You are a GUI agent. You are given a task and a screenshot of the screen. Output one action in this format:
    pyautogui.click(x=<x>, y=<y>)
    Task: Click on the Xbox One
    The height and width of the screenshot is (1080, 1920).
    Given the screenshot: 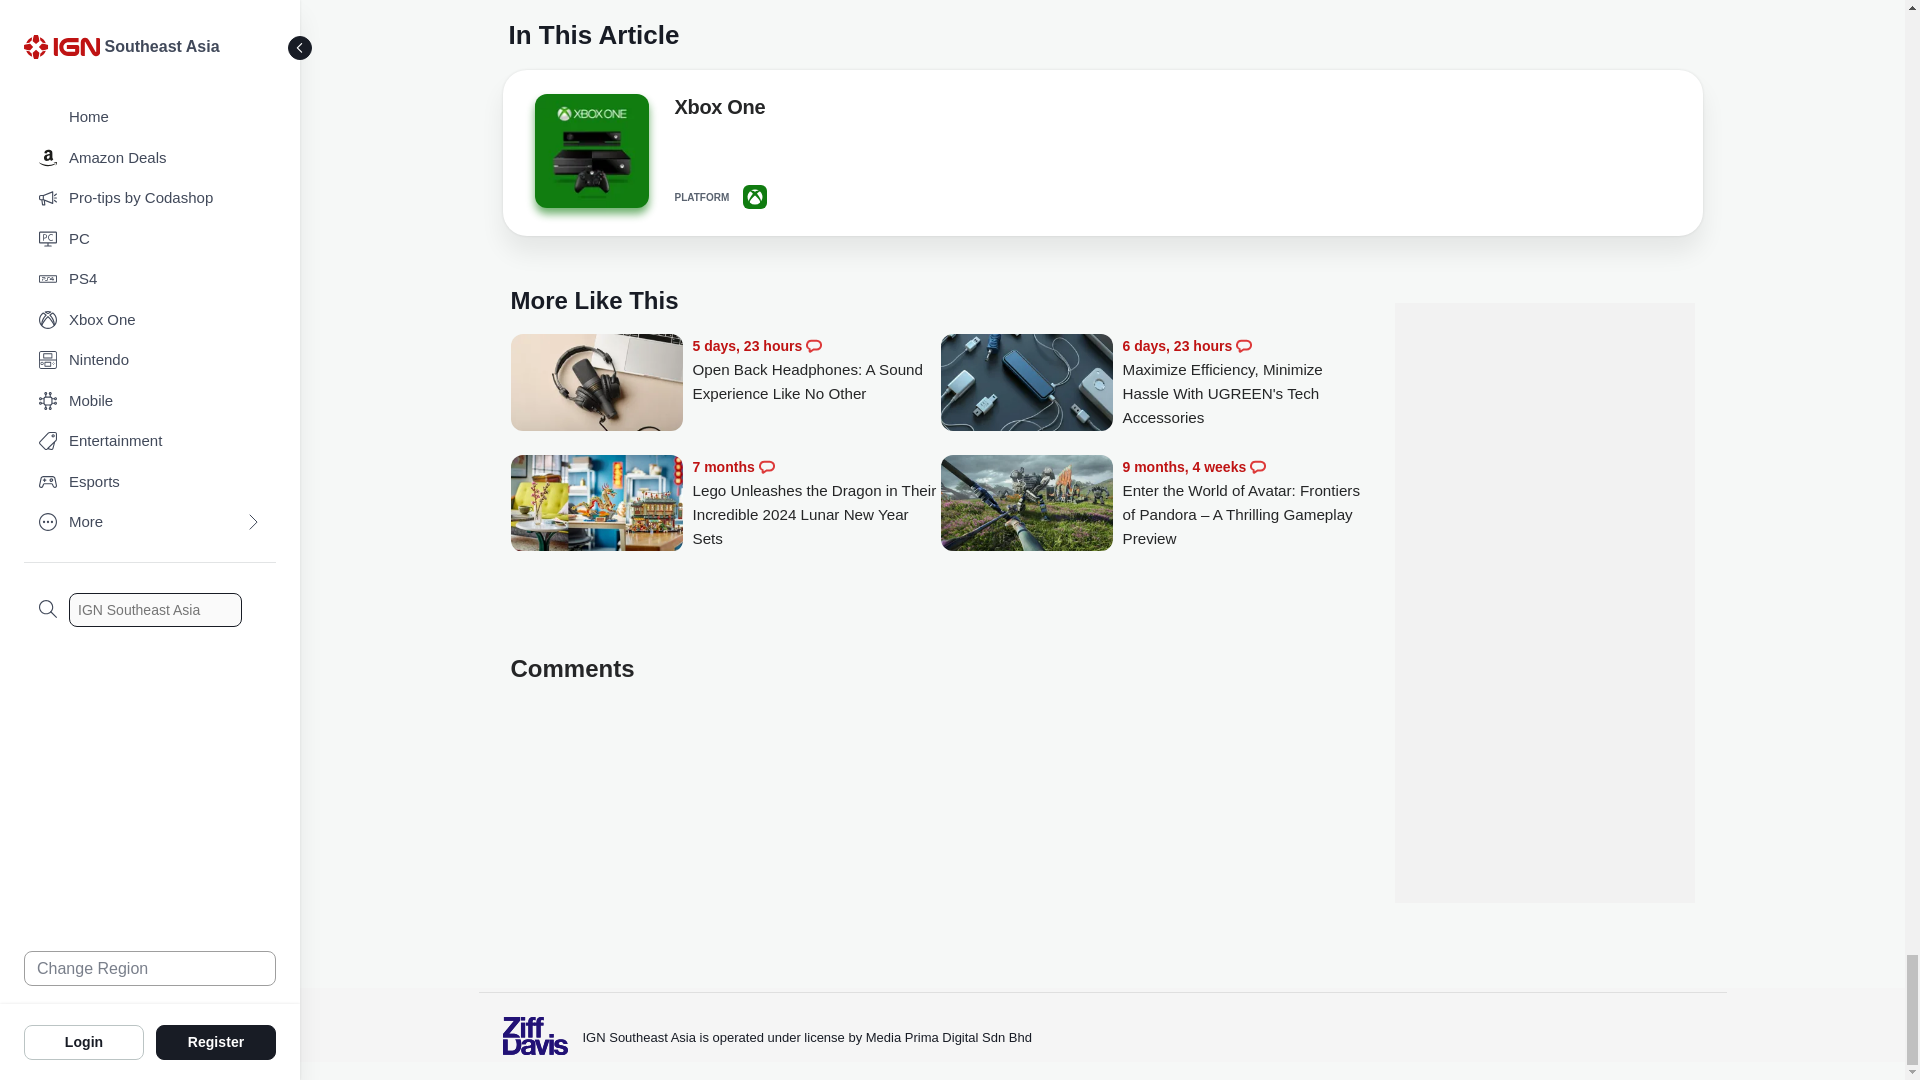 What is the action you would take?
    pyautogui.click(x=718, y=111)
    